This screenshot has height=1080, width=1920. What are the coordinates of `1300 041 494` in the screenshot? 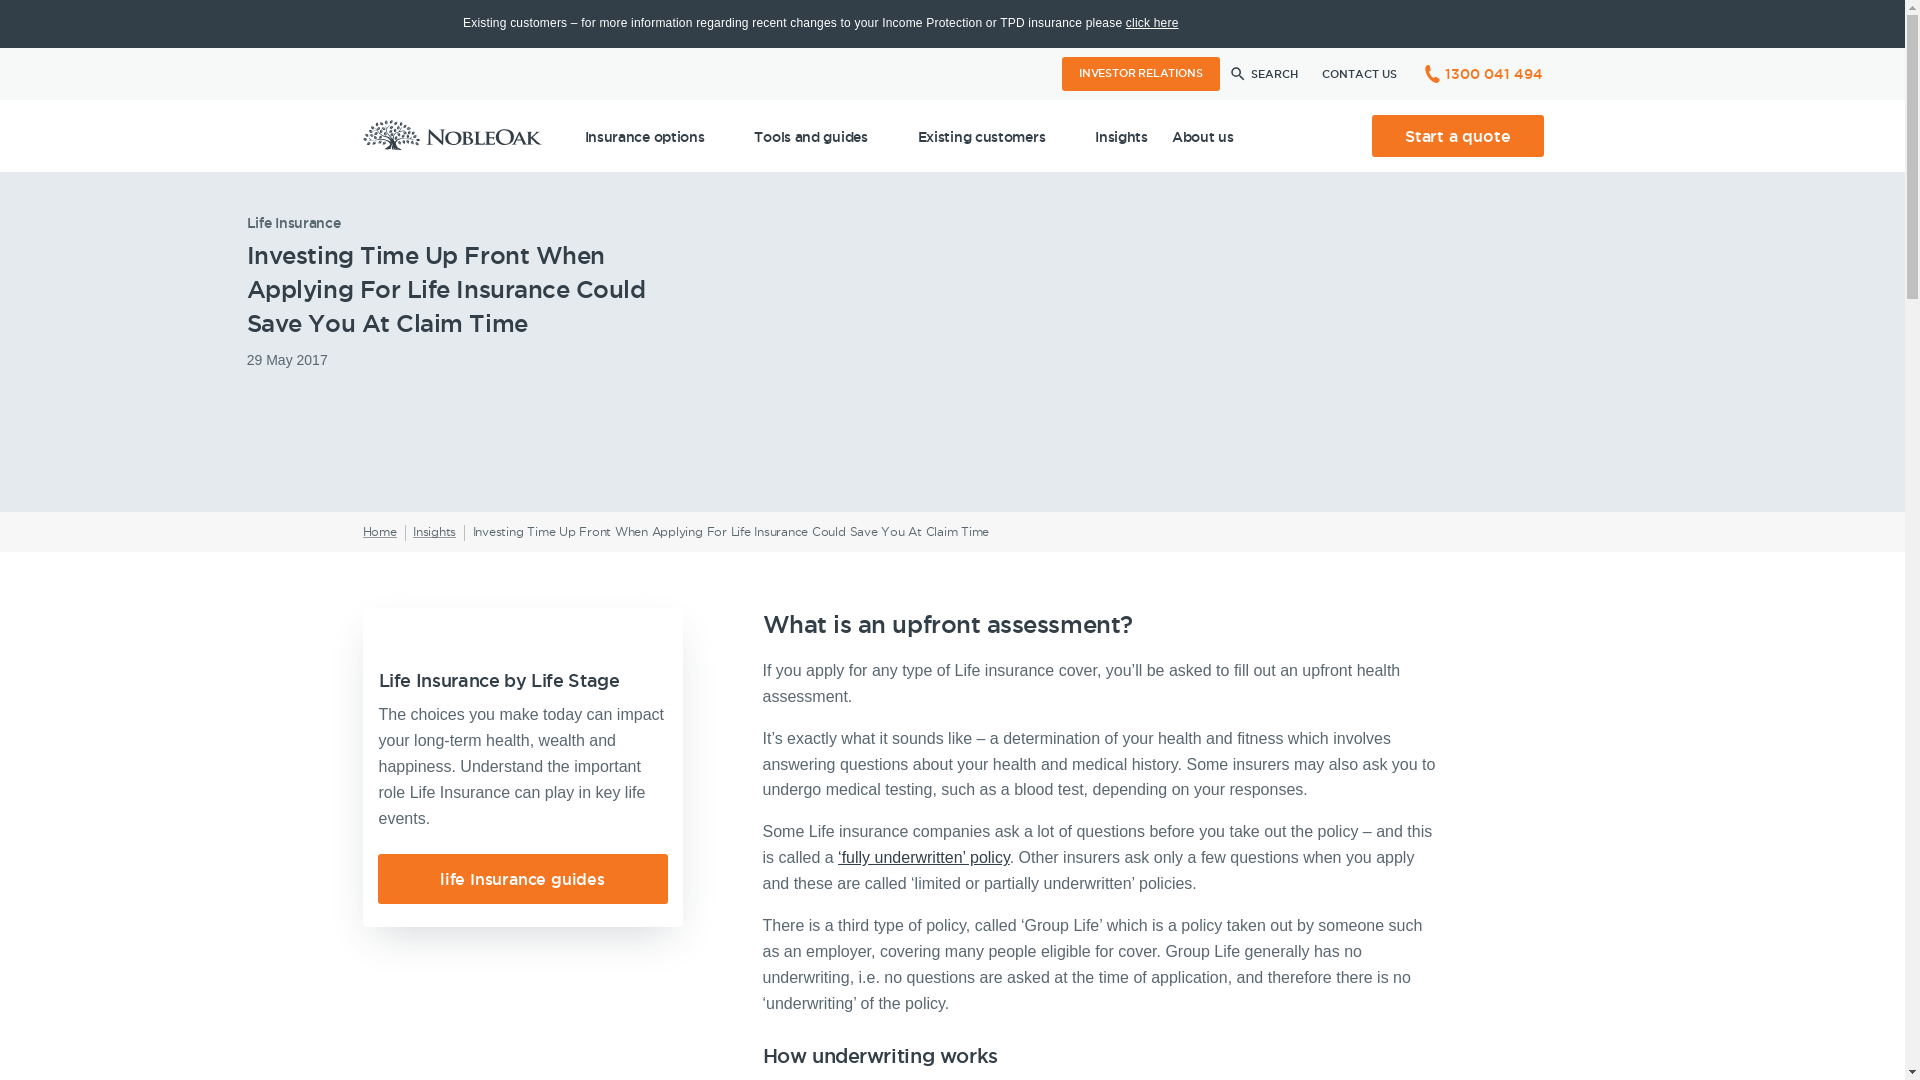 It's located at (1481, 74).